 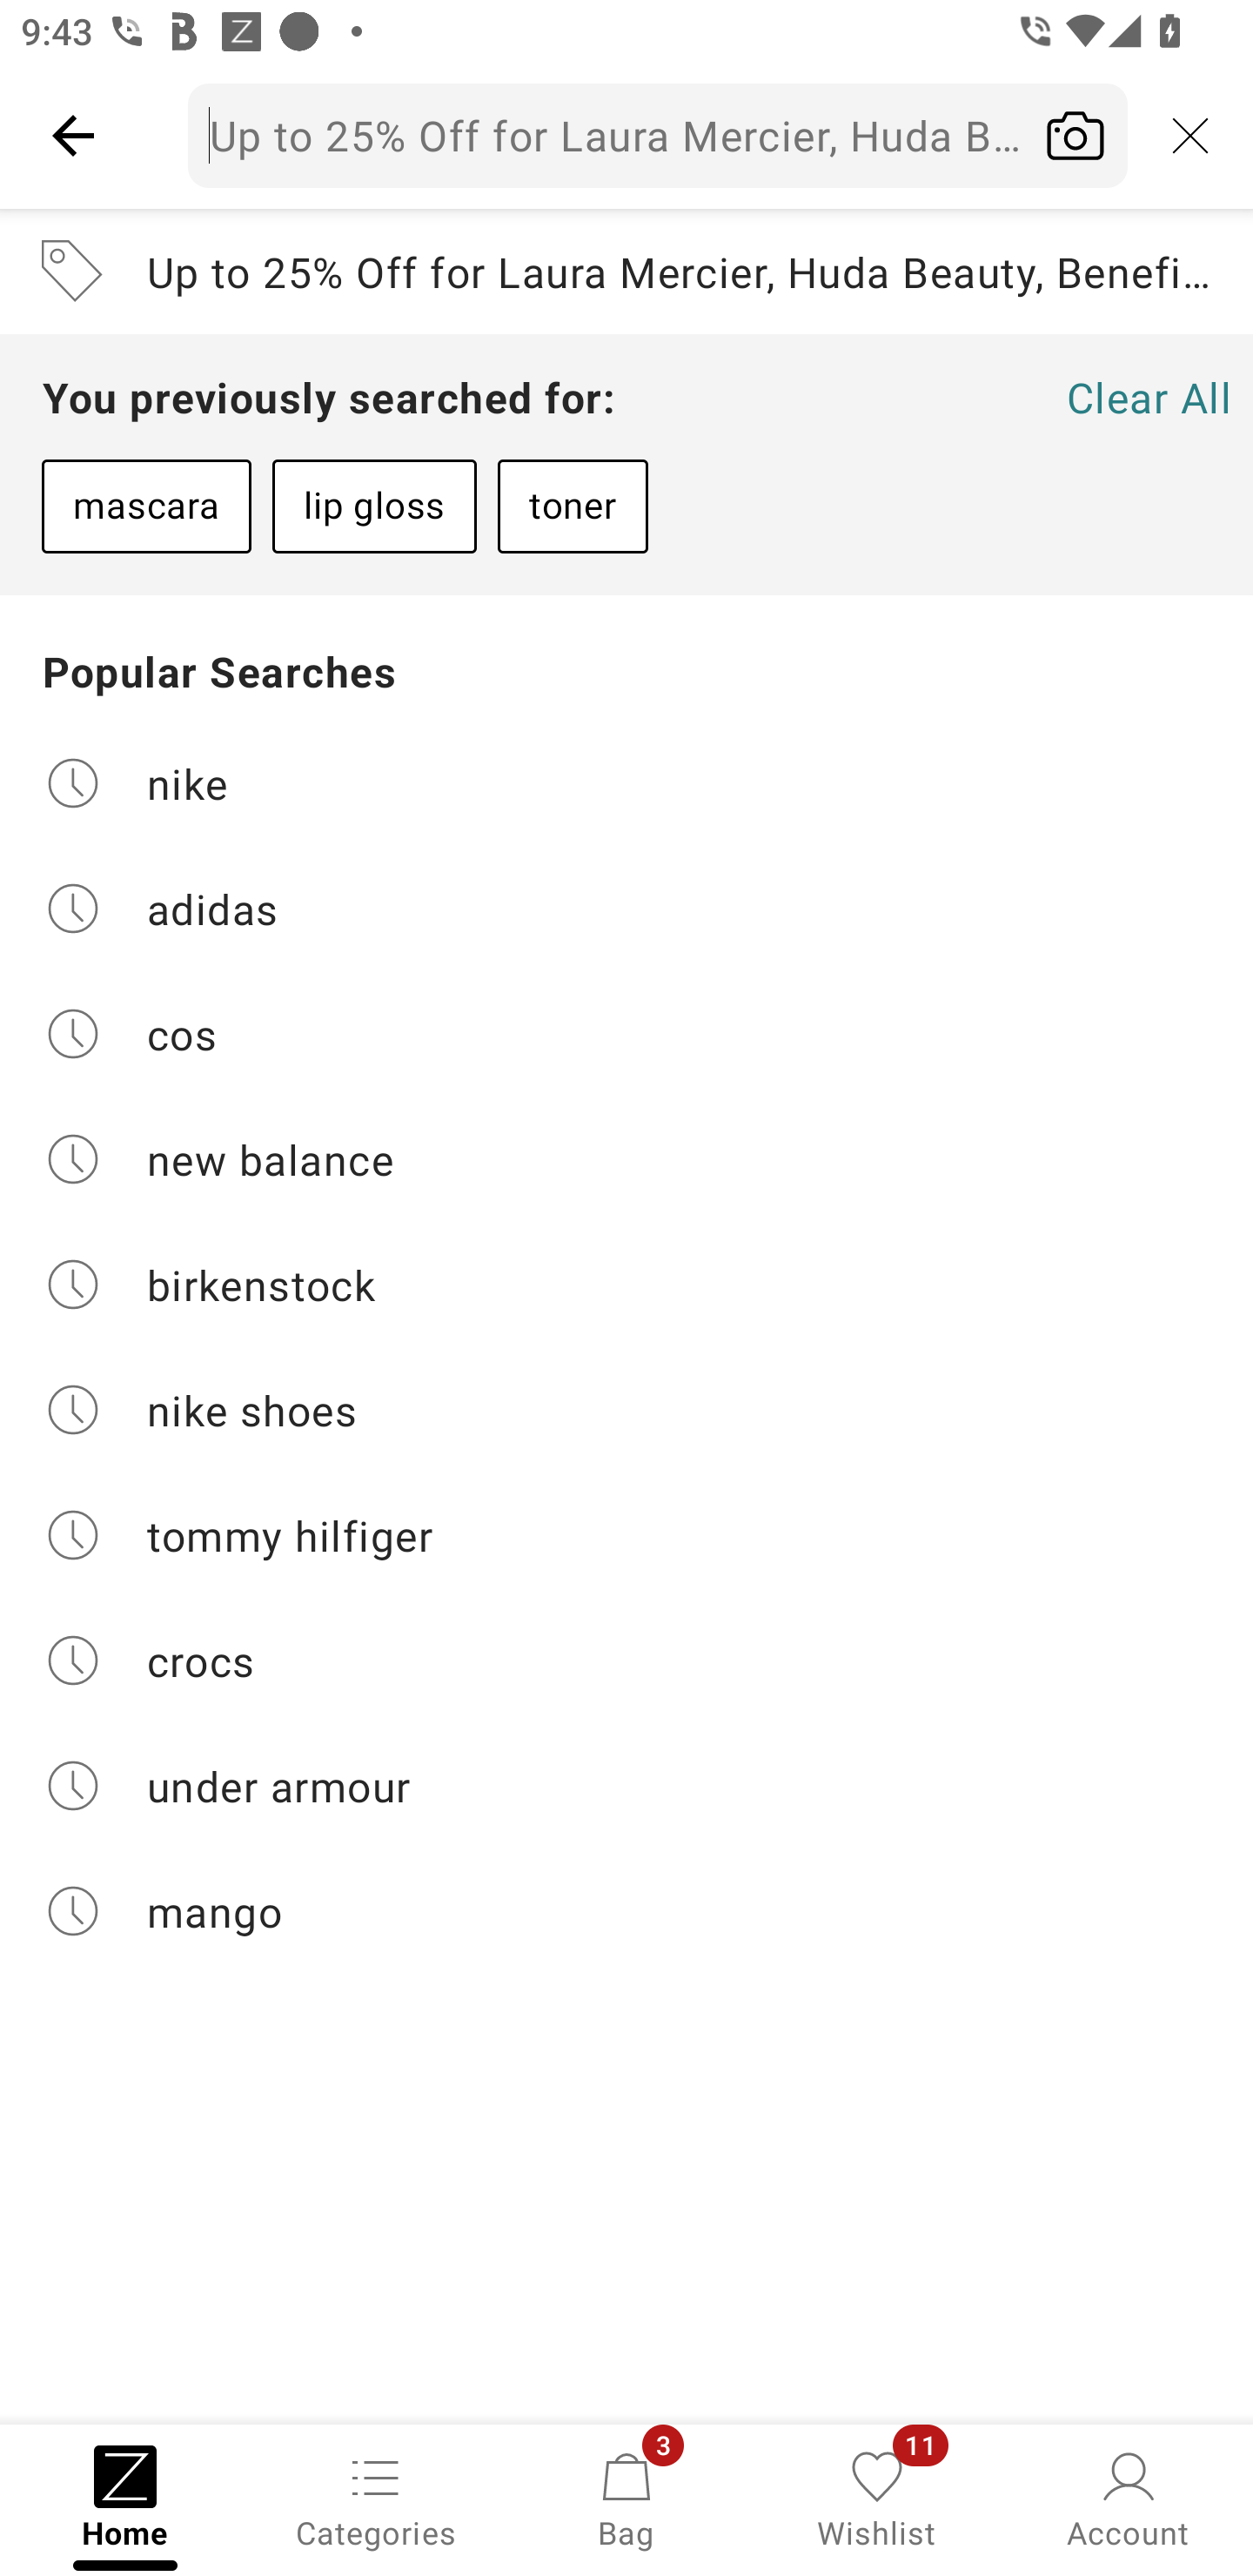 What do you see at coordinates (626, 1285) in the screenshot?
I see `birkenstock` at bounding box center [626, 1285].